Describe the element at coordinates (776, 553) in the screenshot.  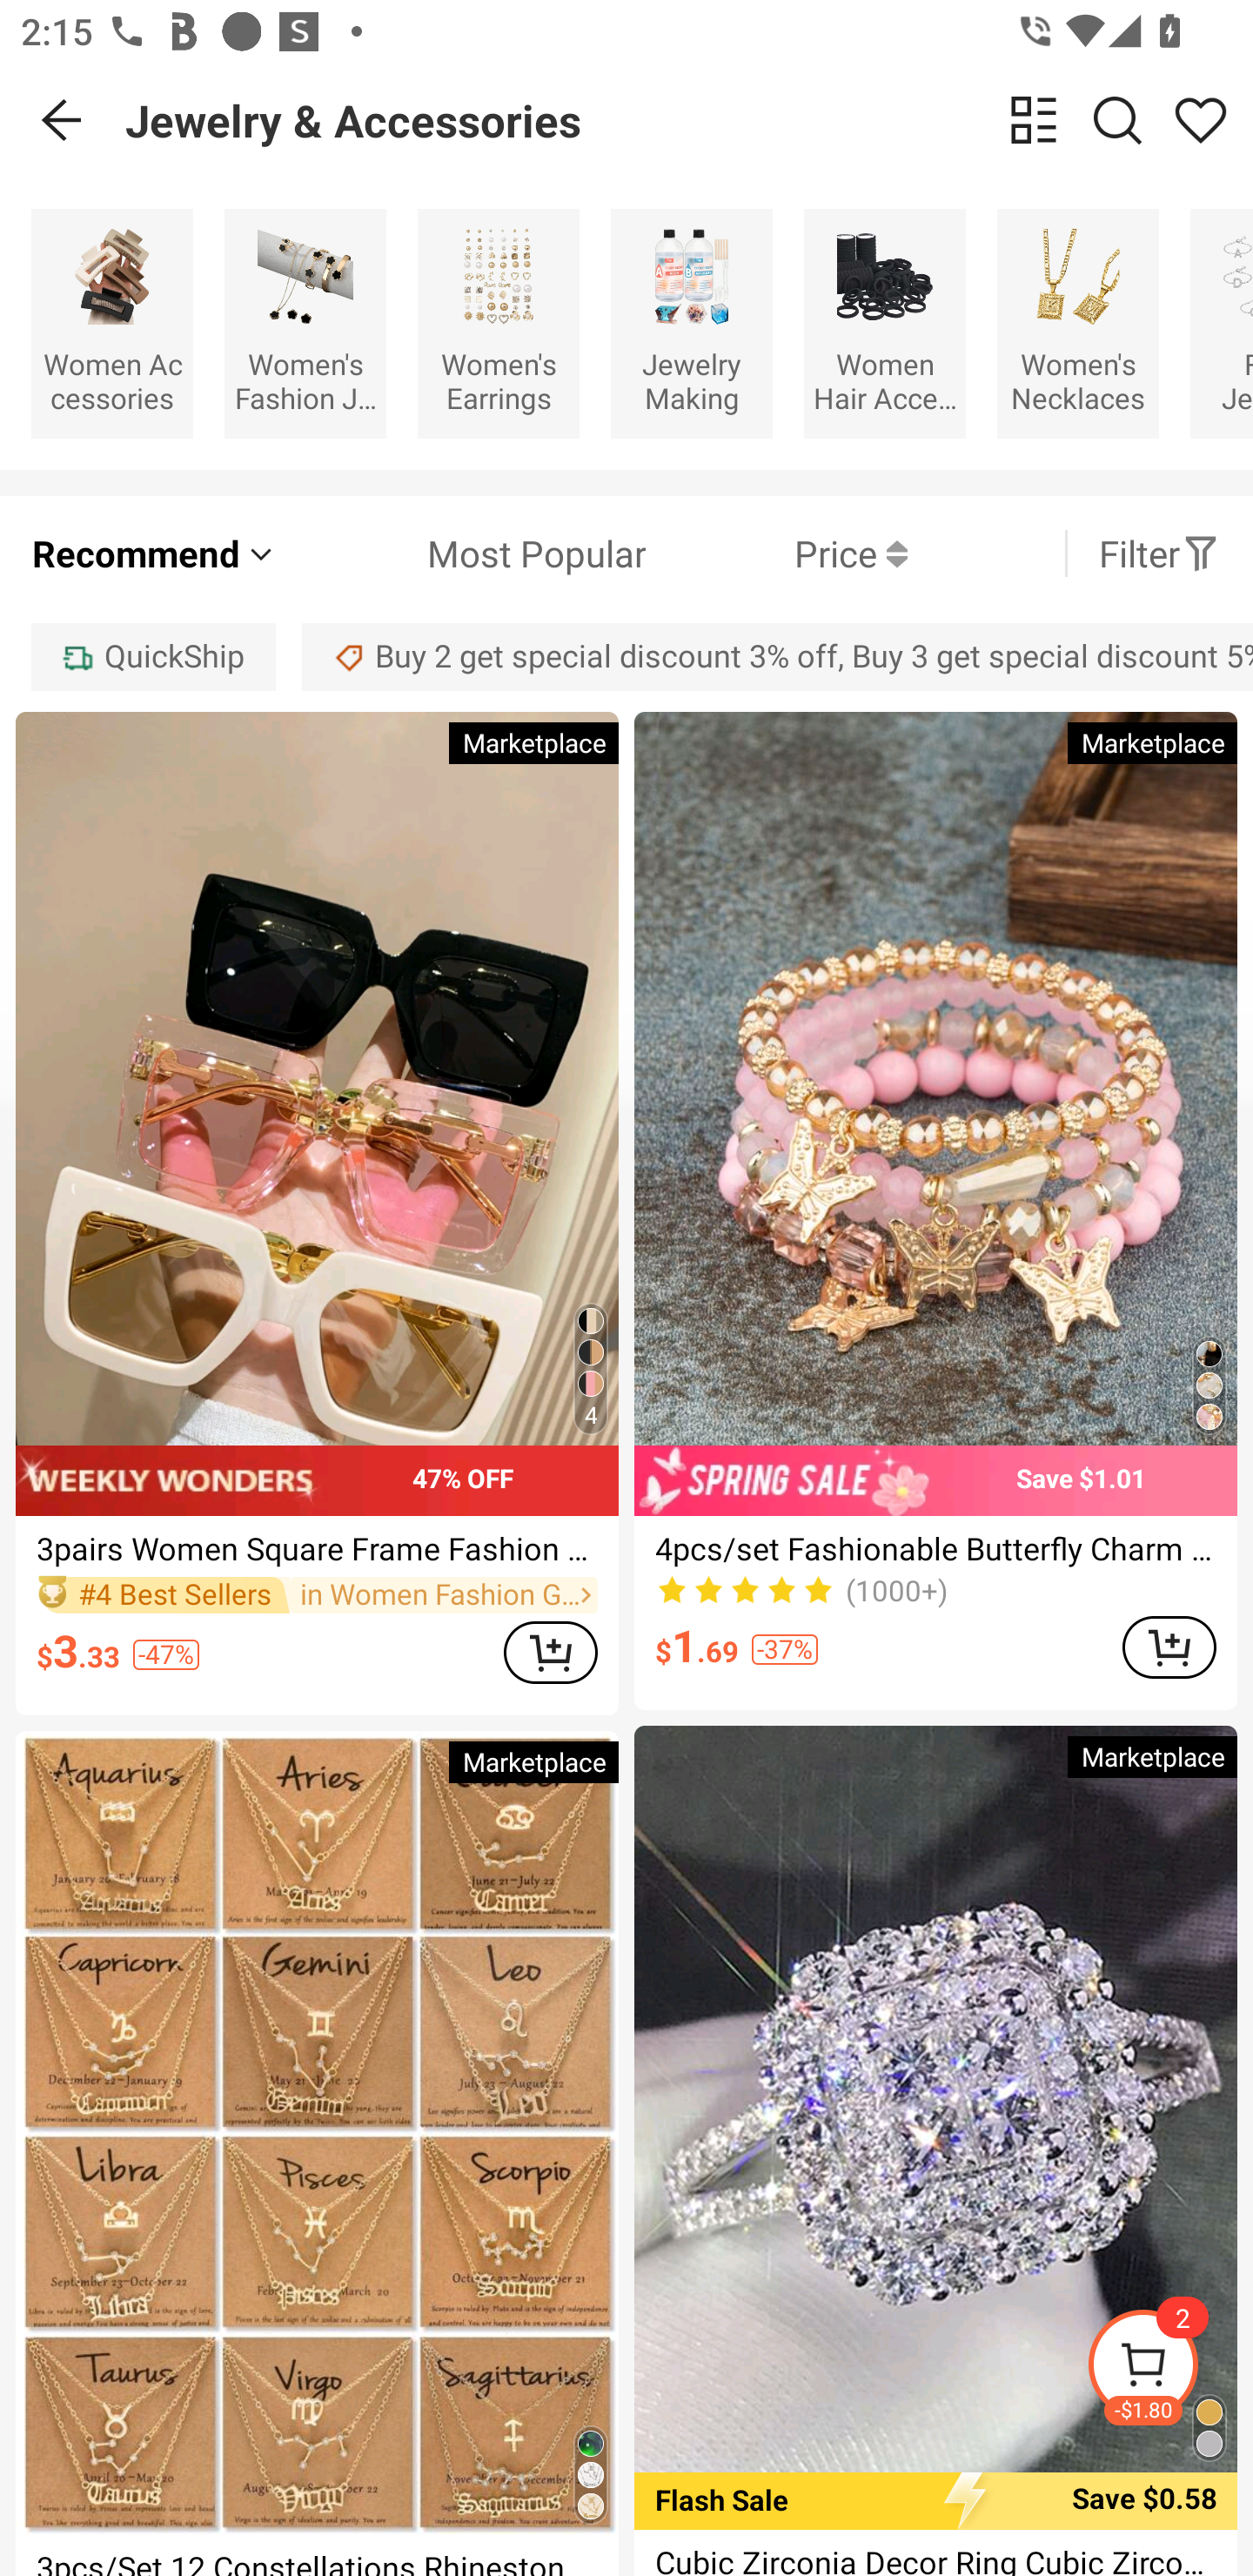
I see `Price` at that location.